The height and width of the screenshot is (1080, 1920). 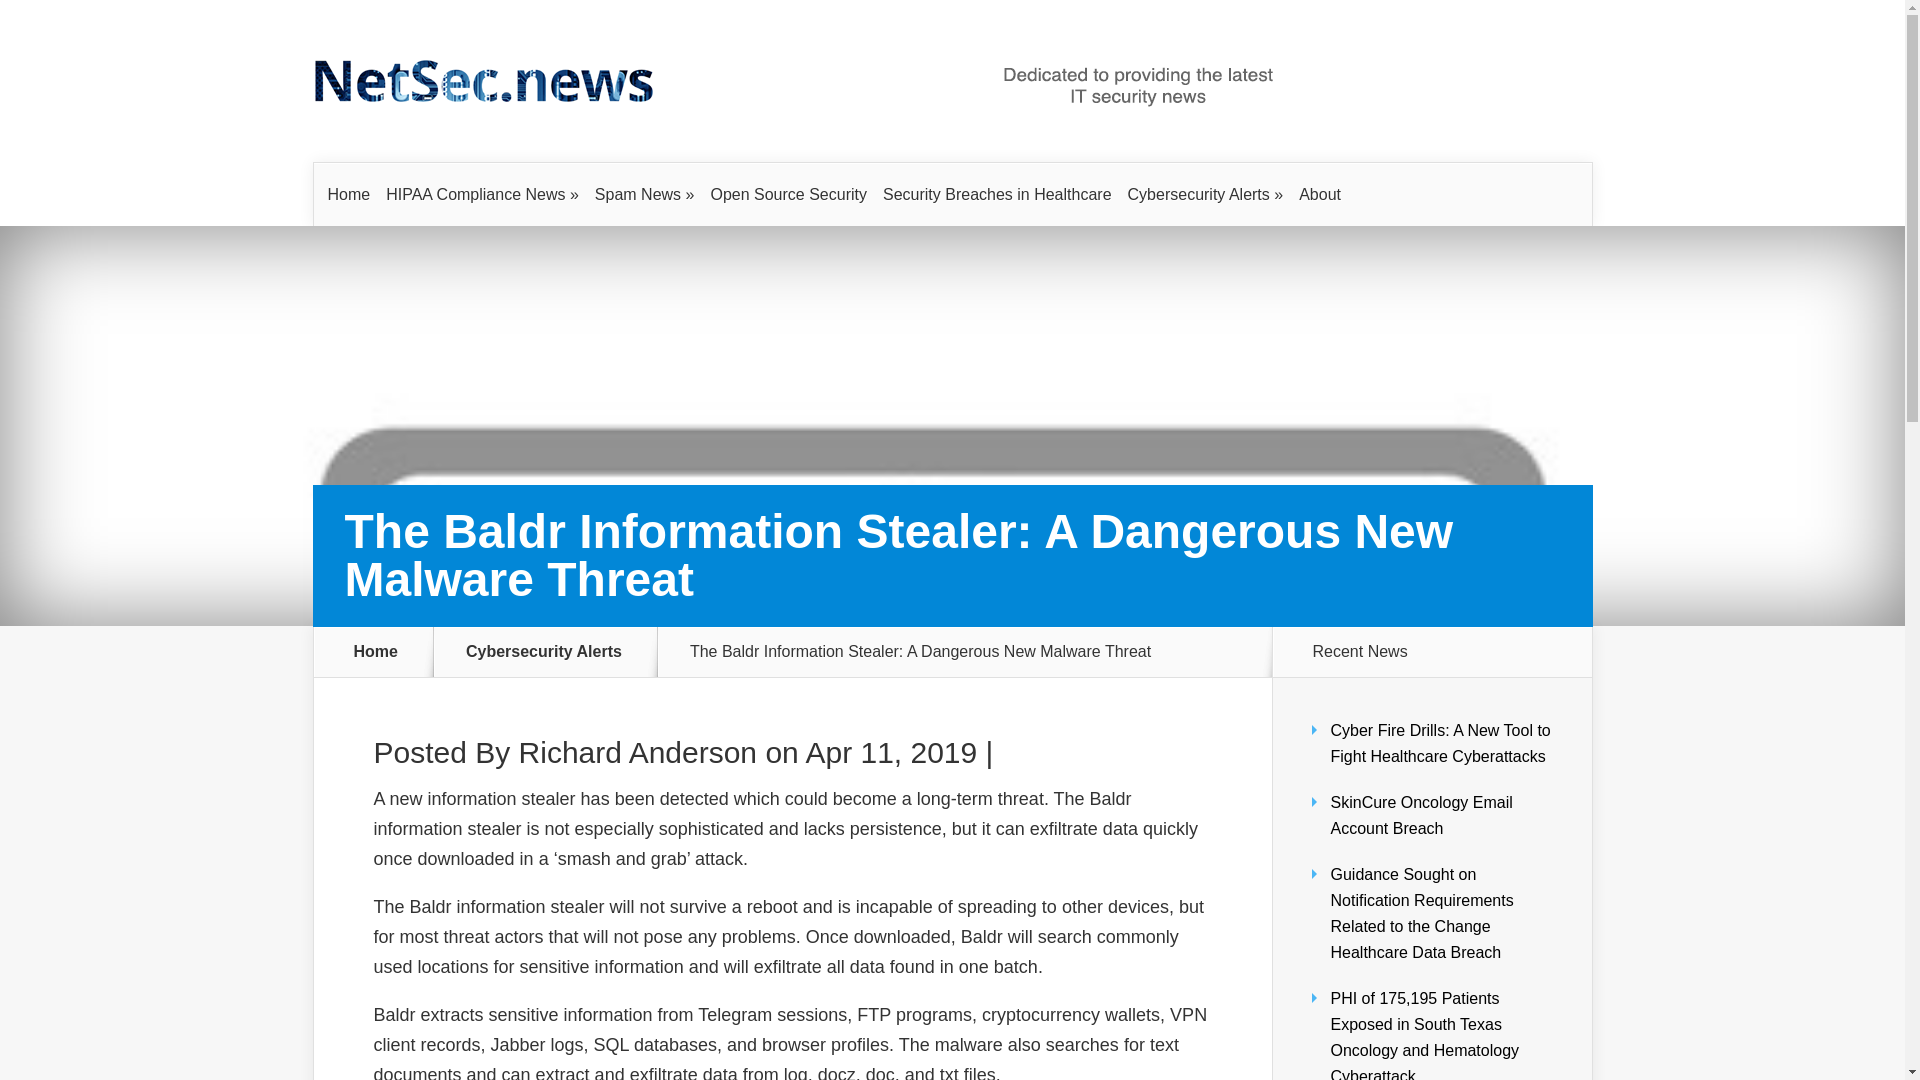 I want to click on Security Breaches in Healthcare, so click(x=997, y=194).